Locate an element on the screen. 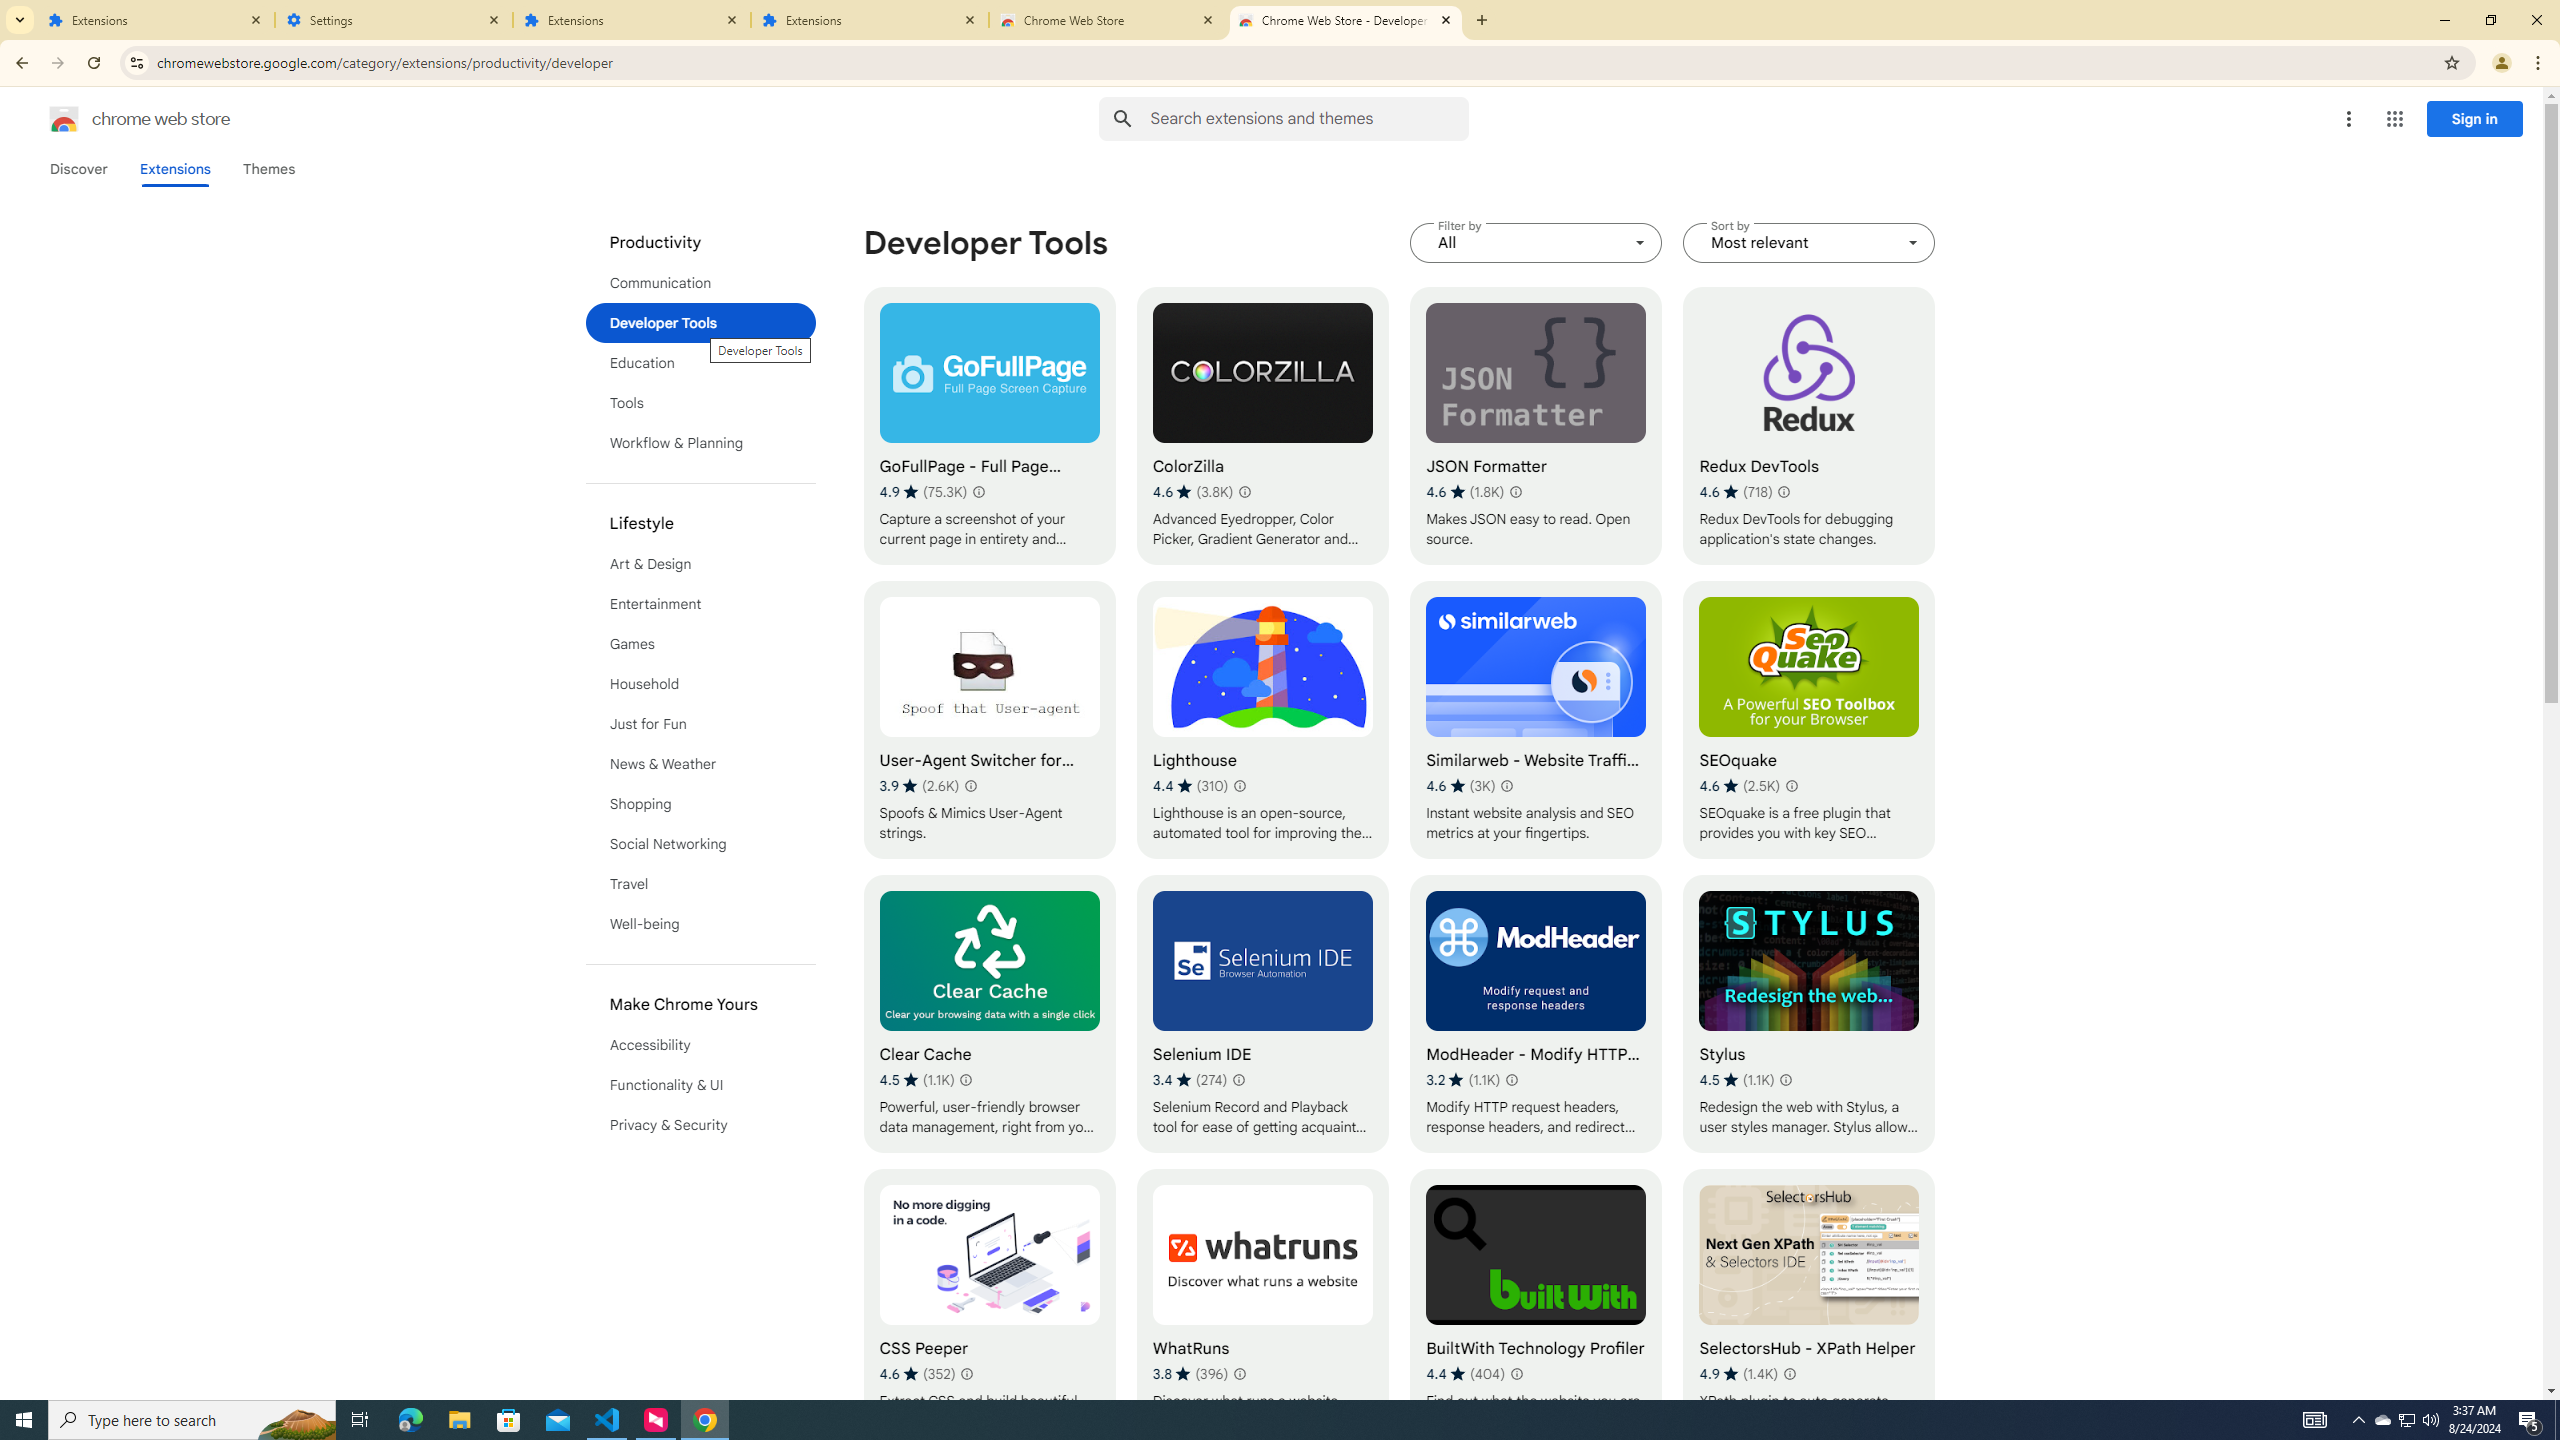 The height and width of the screenshot is (1440, 2560). Household is located at coordinates (701, 684).